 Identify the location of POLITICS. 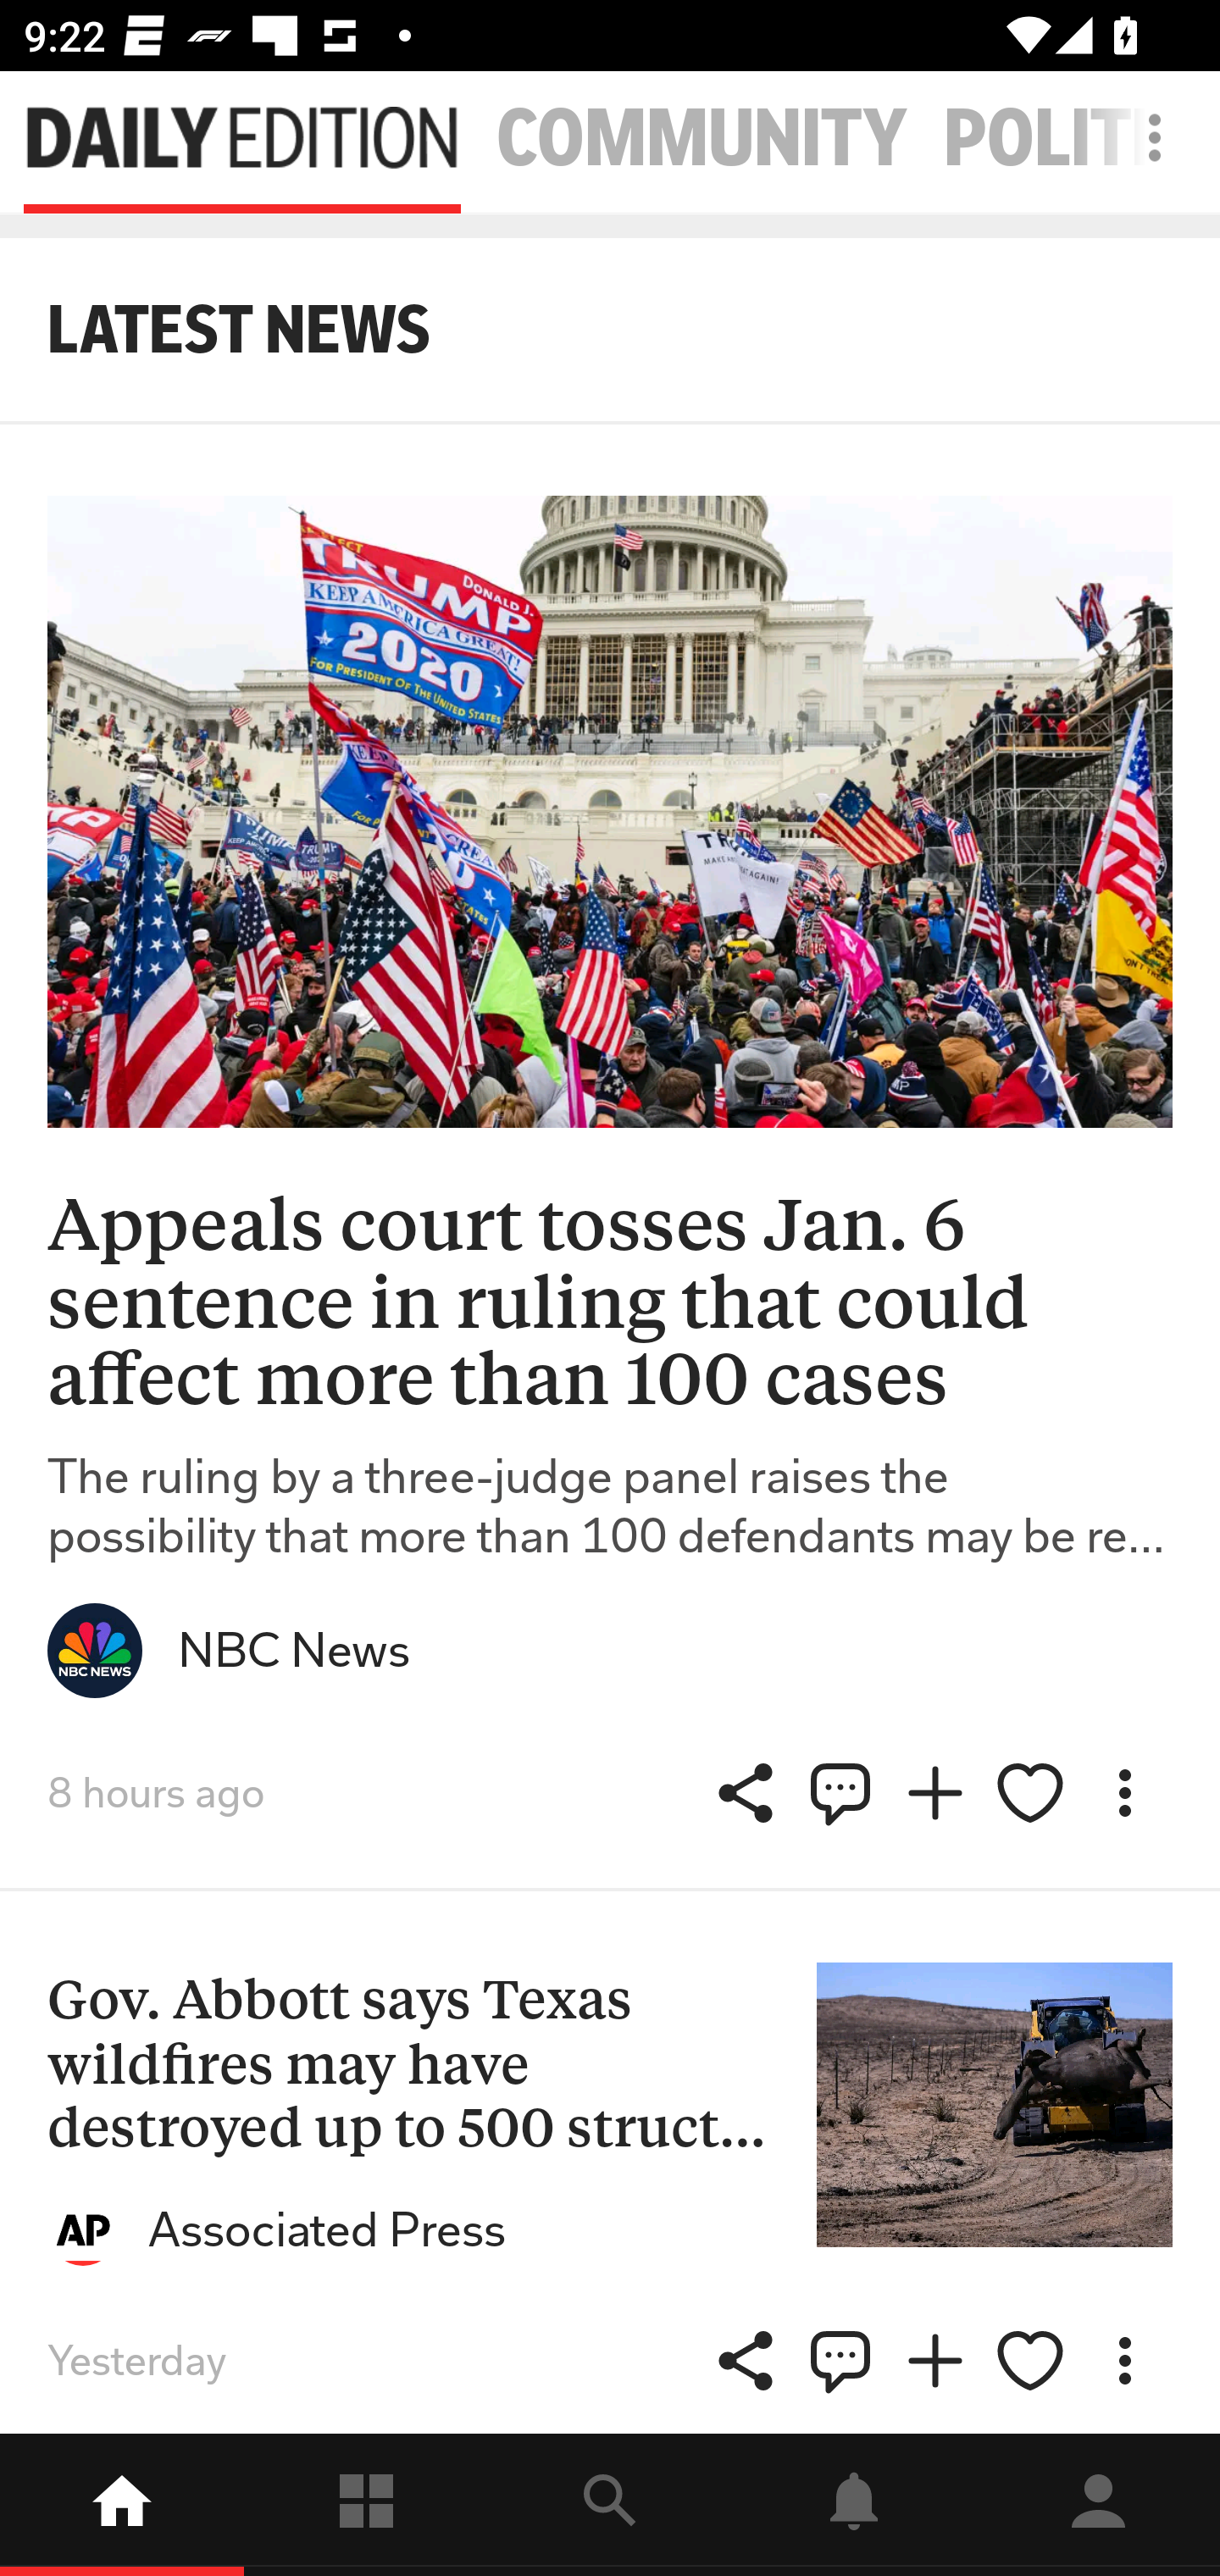
(1082, 139).